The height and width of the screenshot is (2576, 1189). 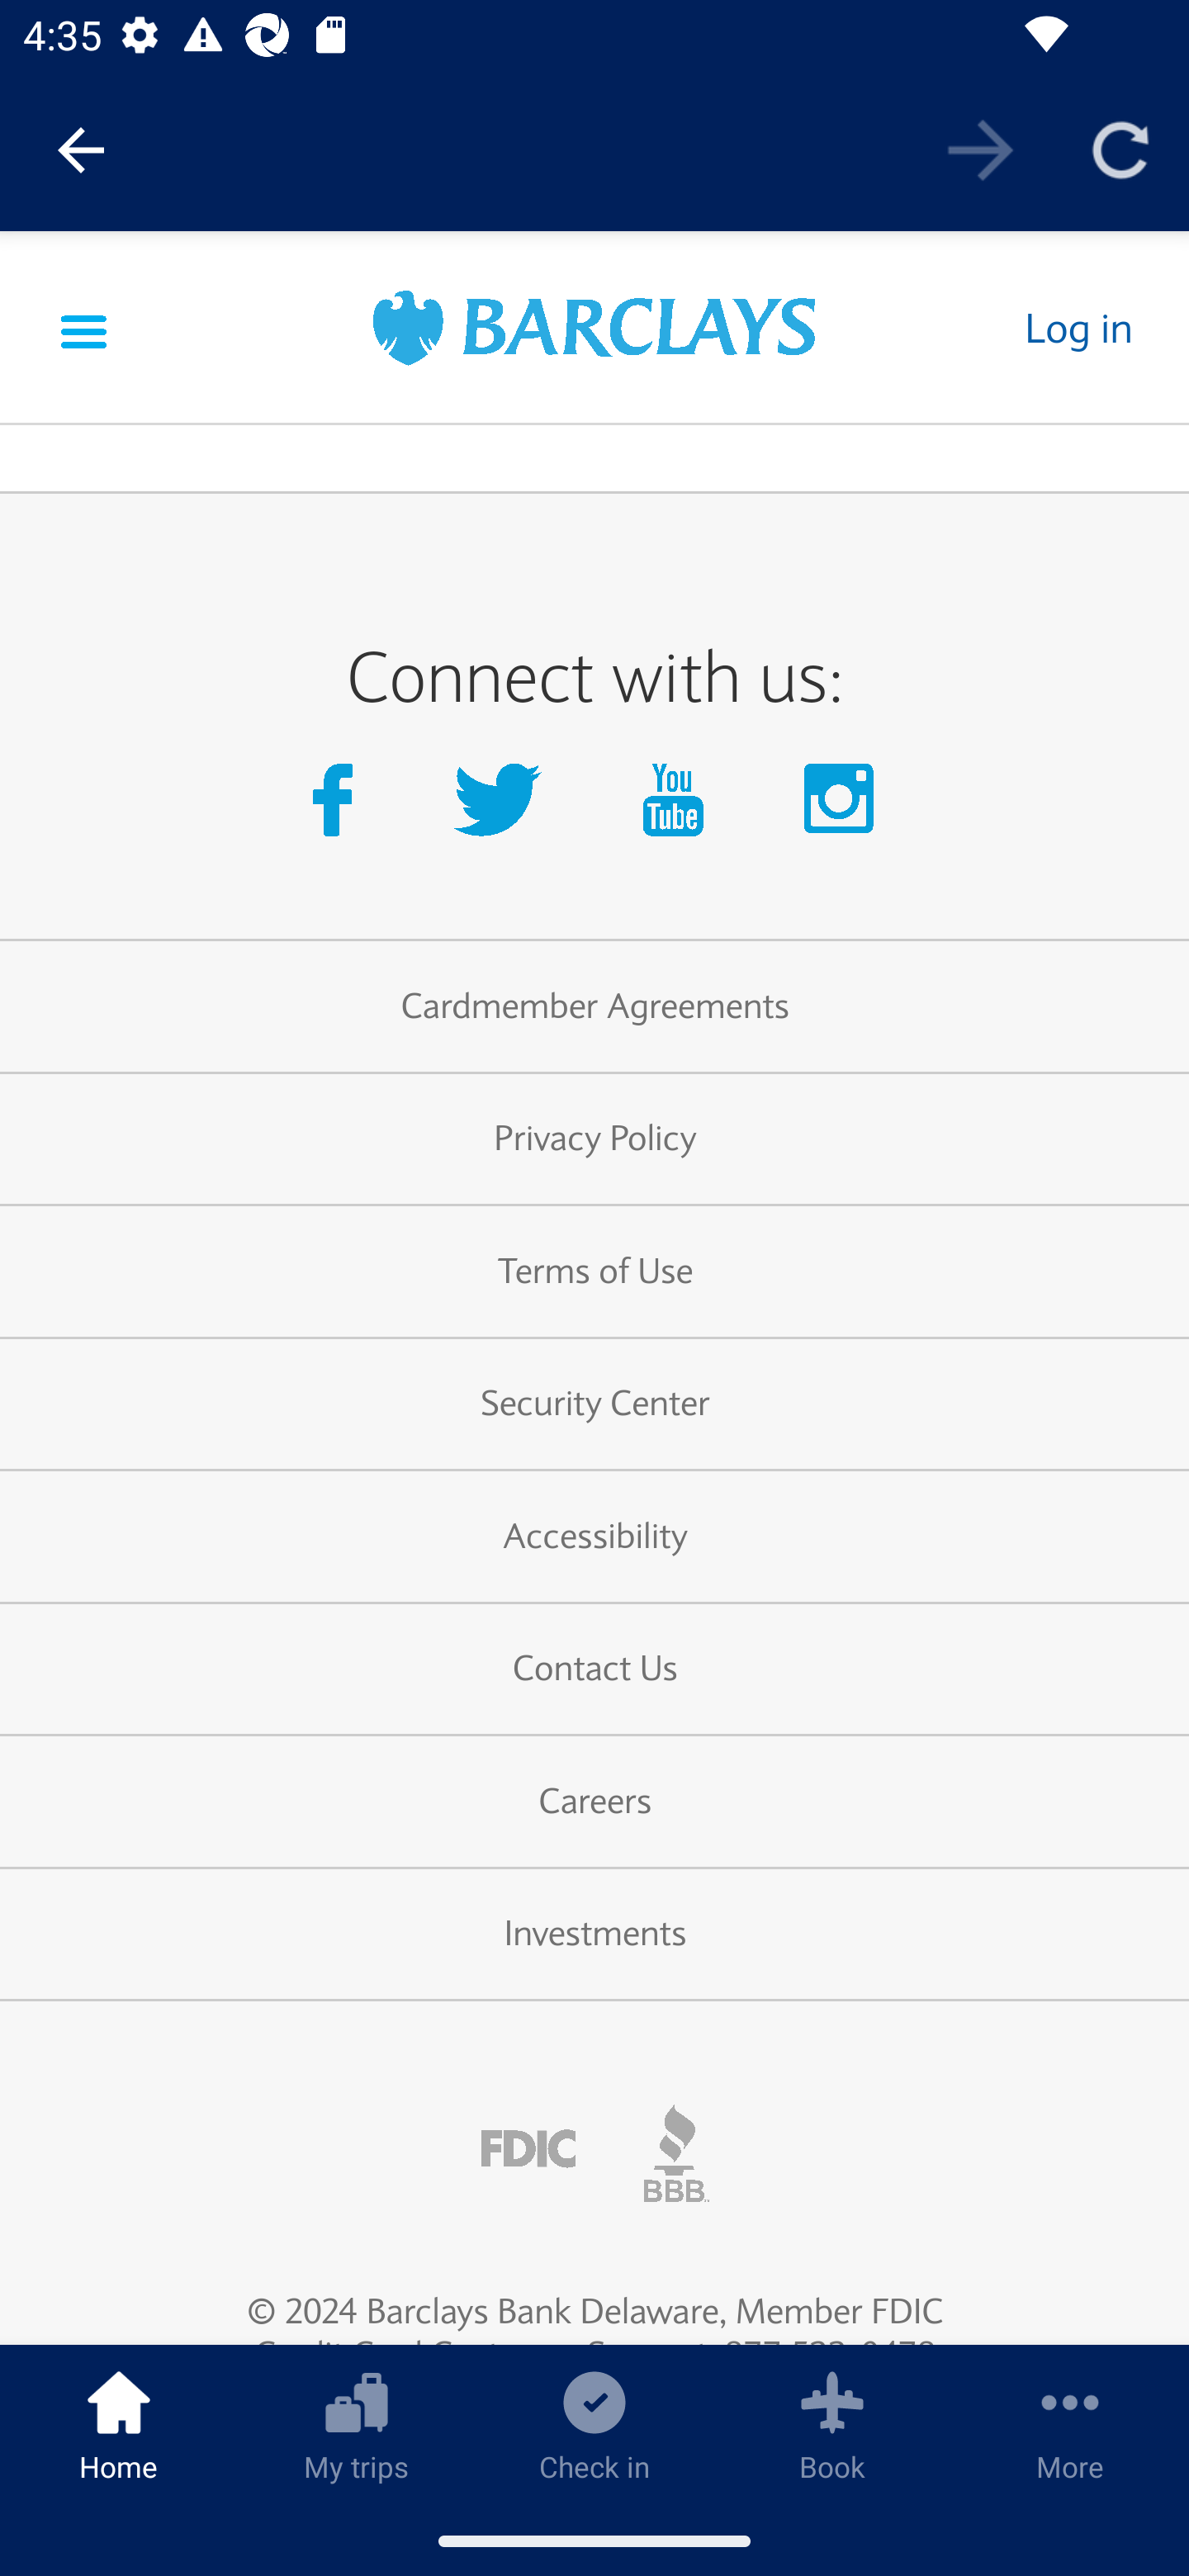 What do you see at coordinates (594, 332) in the screenshot?
I see `Barclays` at bounding box center [594, 332].